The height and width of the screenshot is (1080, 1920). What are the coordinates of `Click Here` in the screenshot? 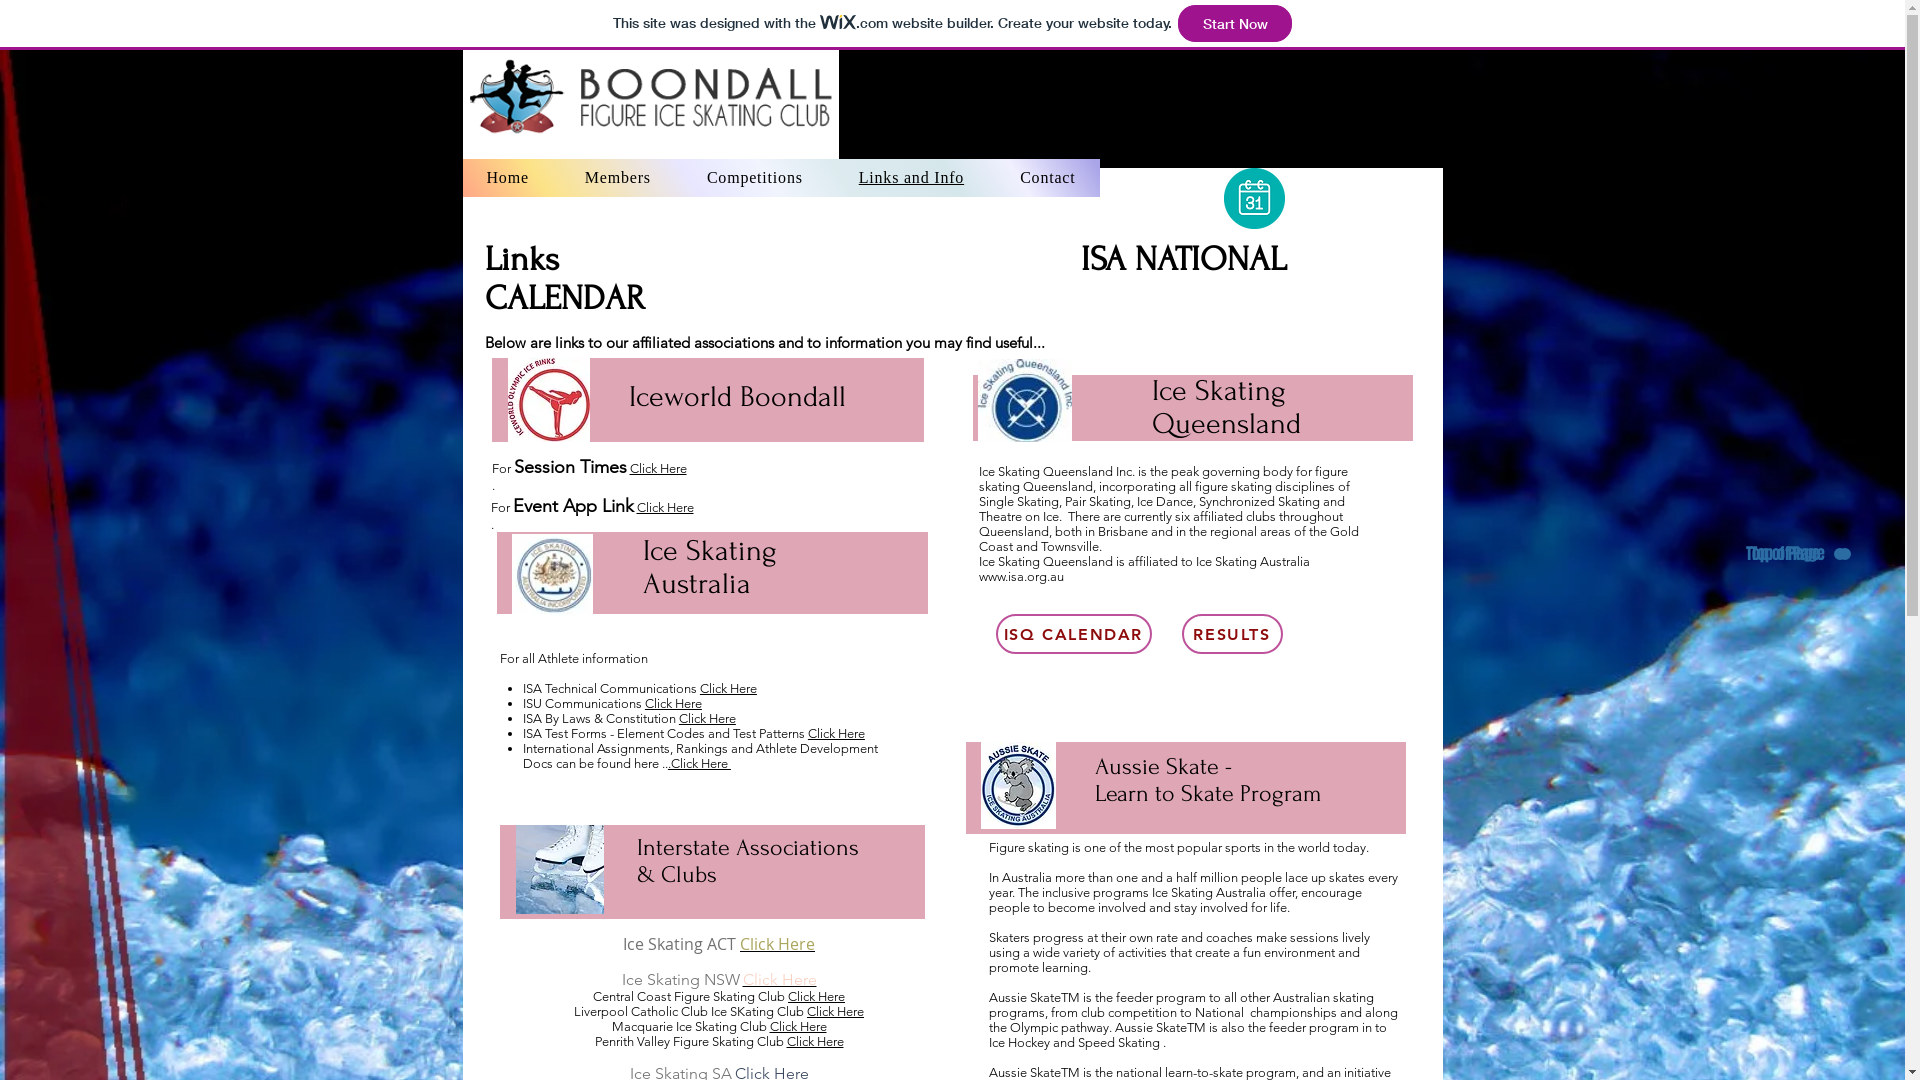 It's located at (836, 1012).